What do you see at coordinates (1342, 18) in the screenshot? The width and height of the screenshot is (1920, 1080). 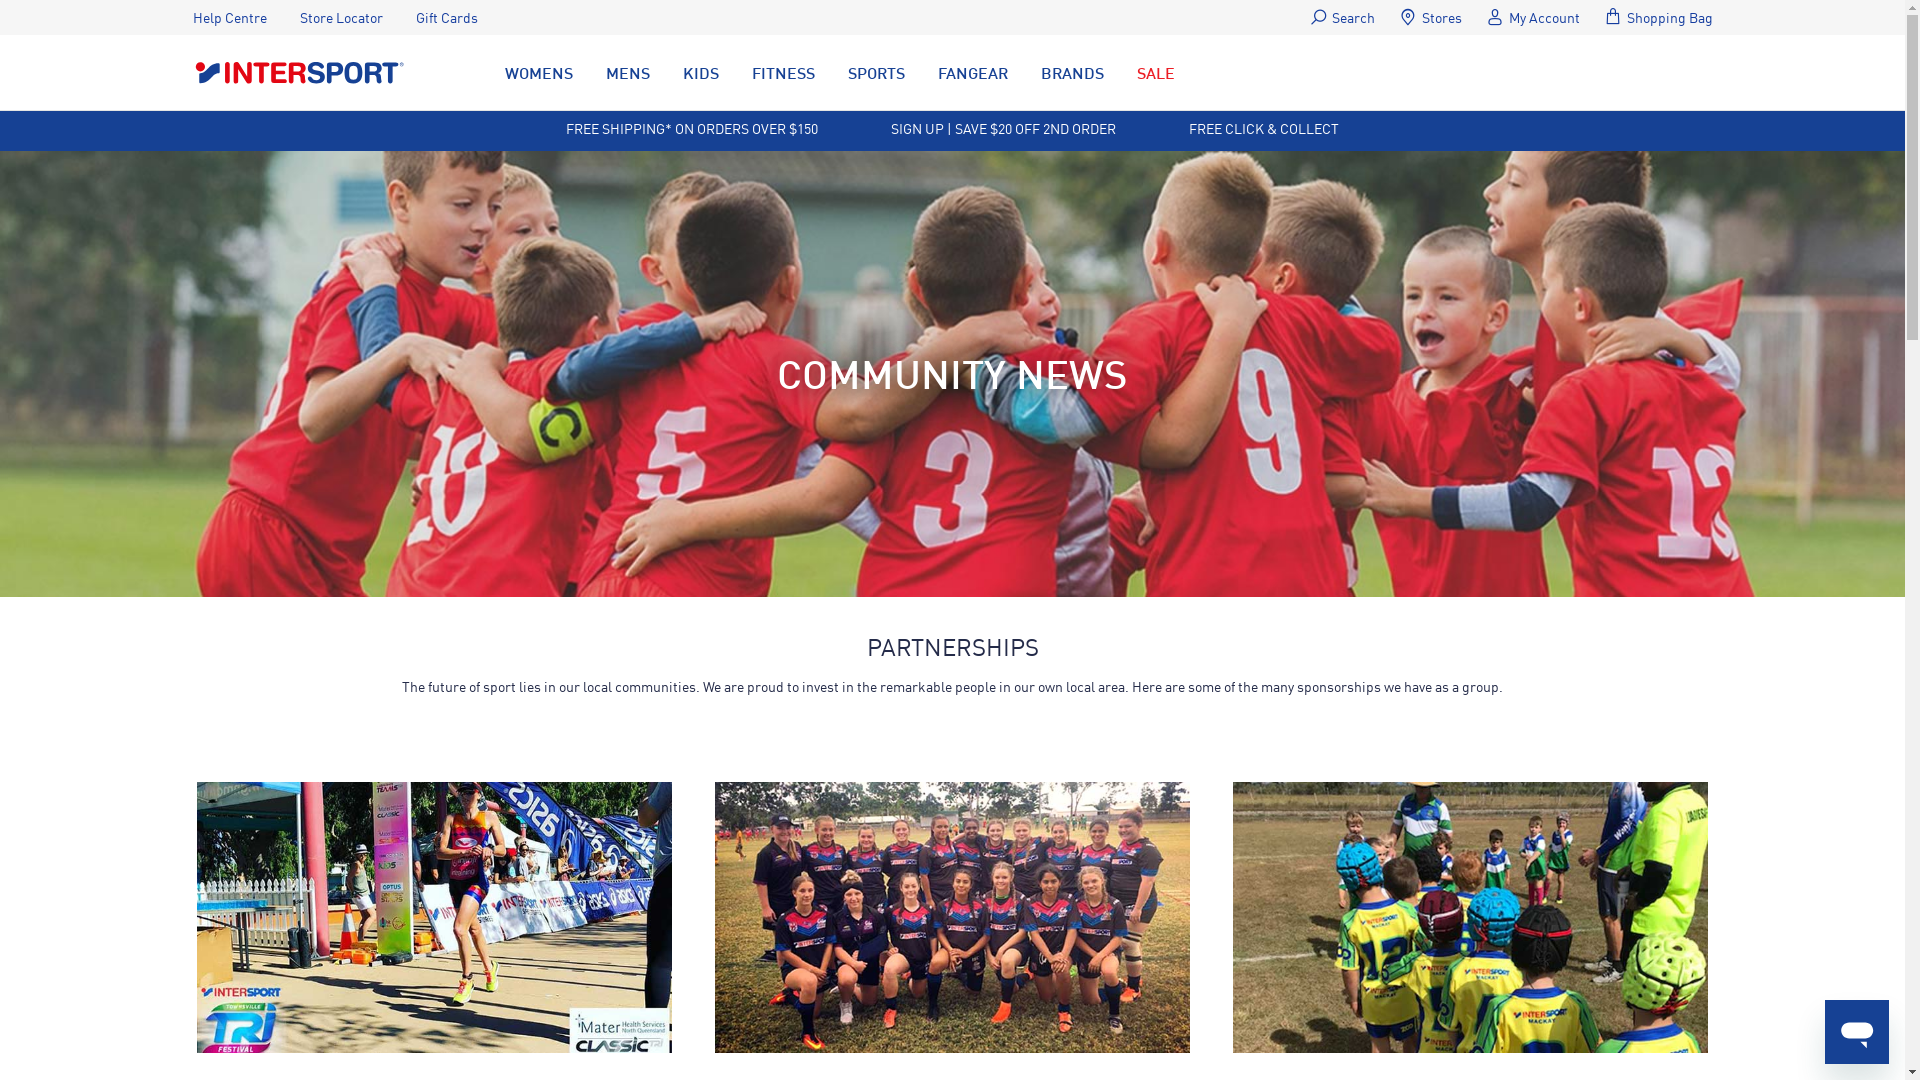 I see `Search` at bounding box center [1342, 18].